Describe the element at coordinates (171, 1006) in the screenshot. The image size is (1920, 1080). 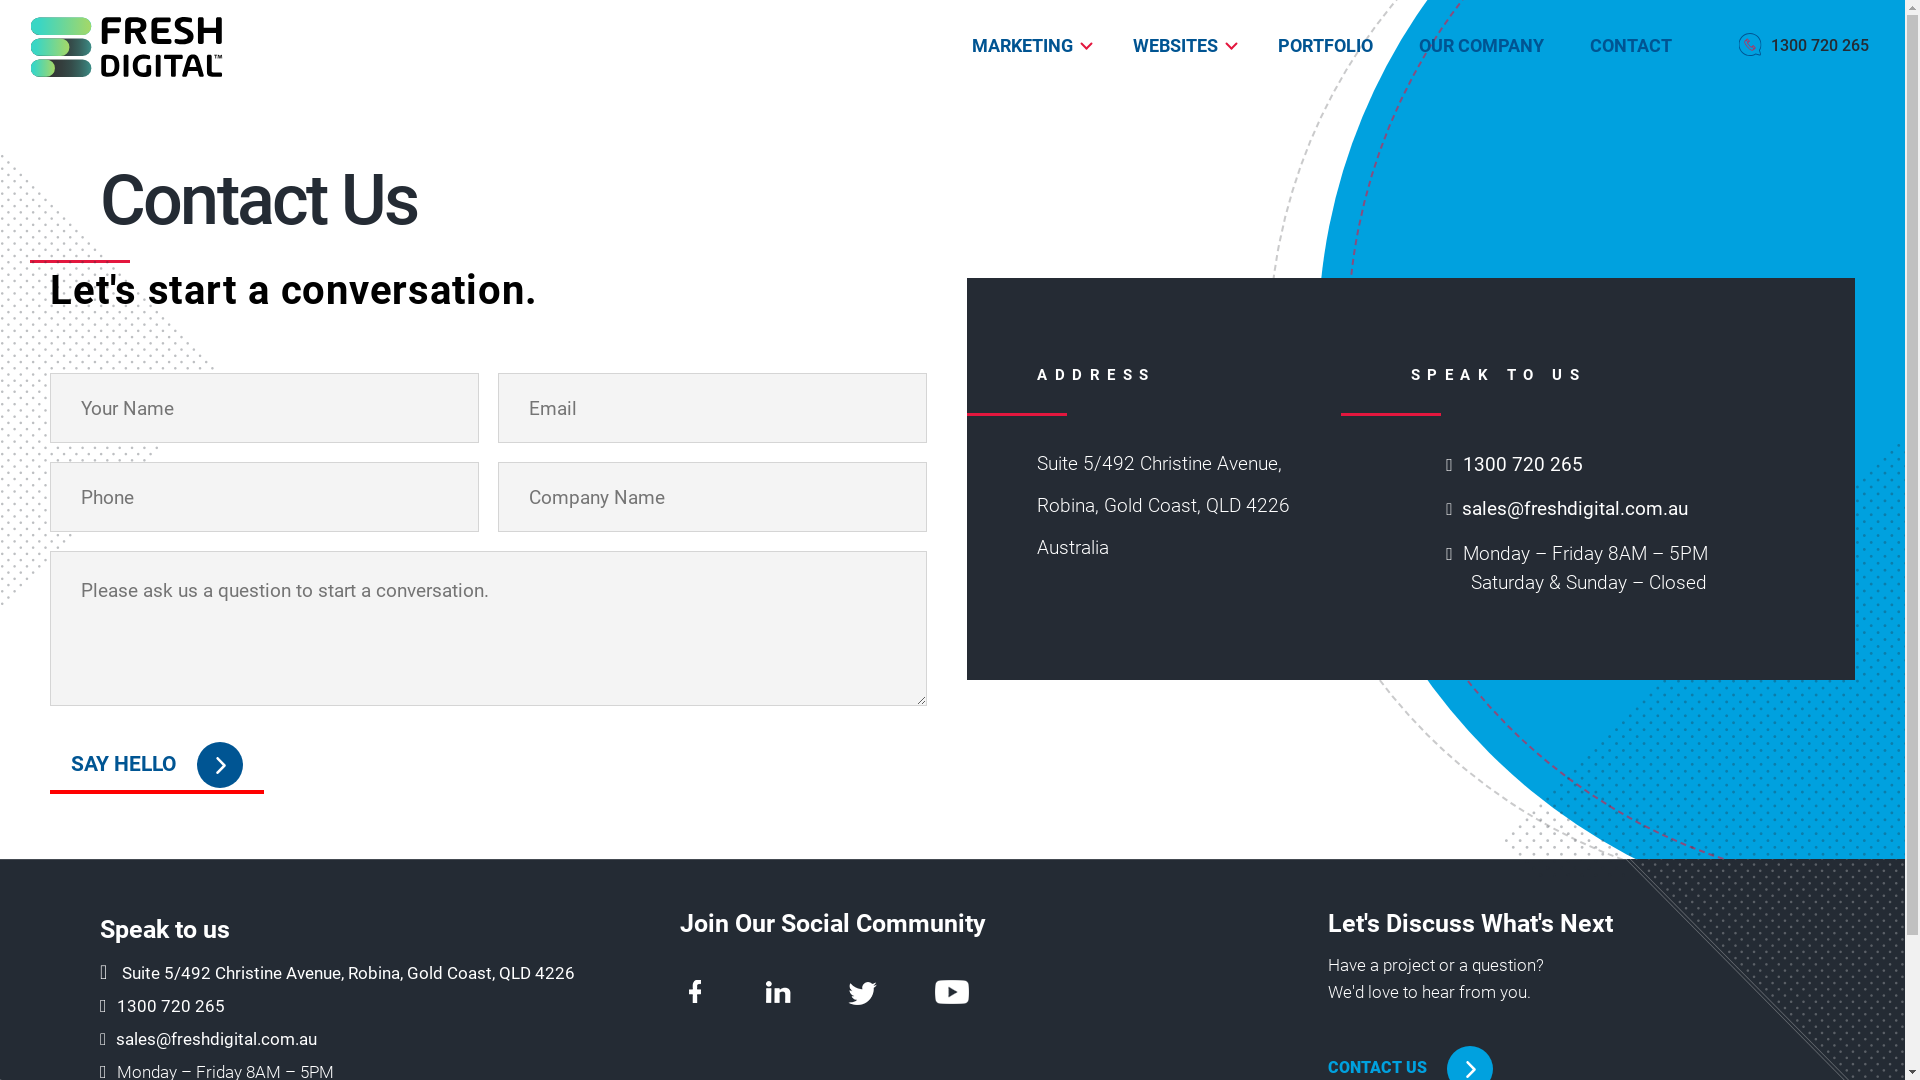
I see `1300 720 265` at that location.